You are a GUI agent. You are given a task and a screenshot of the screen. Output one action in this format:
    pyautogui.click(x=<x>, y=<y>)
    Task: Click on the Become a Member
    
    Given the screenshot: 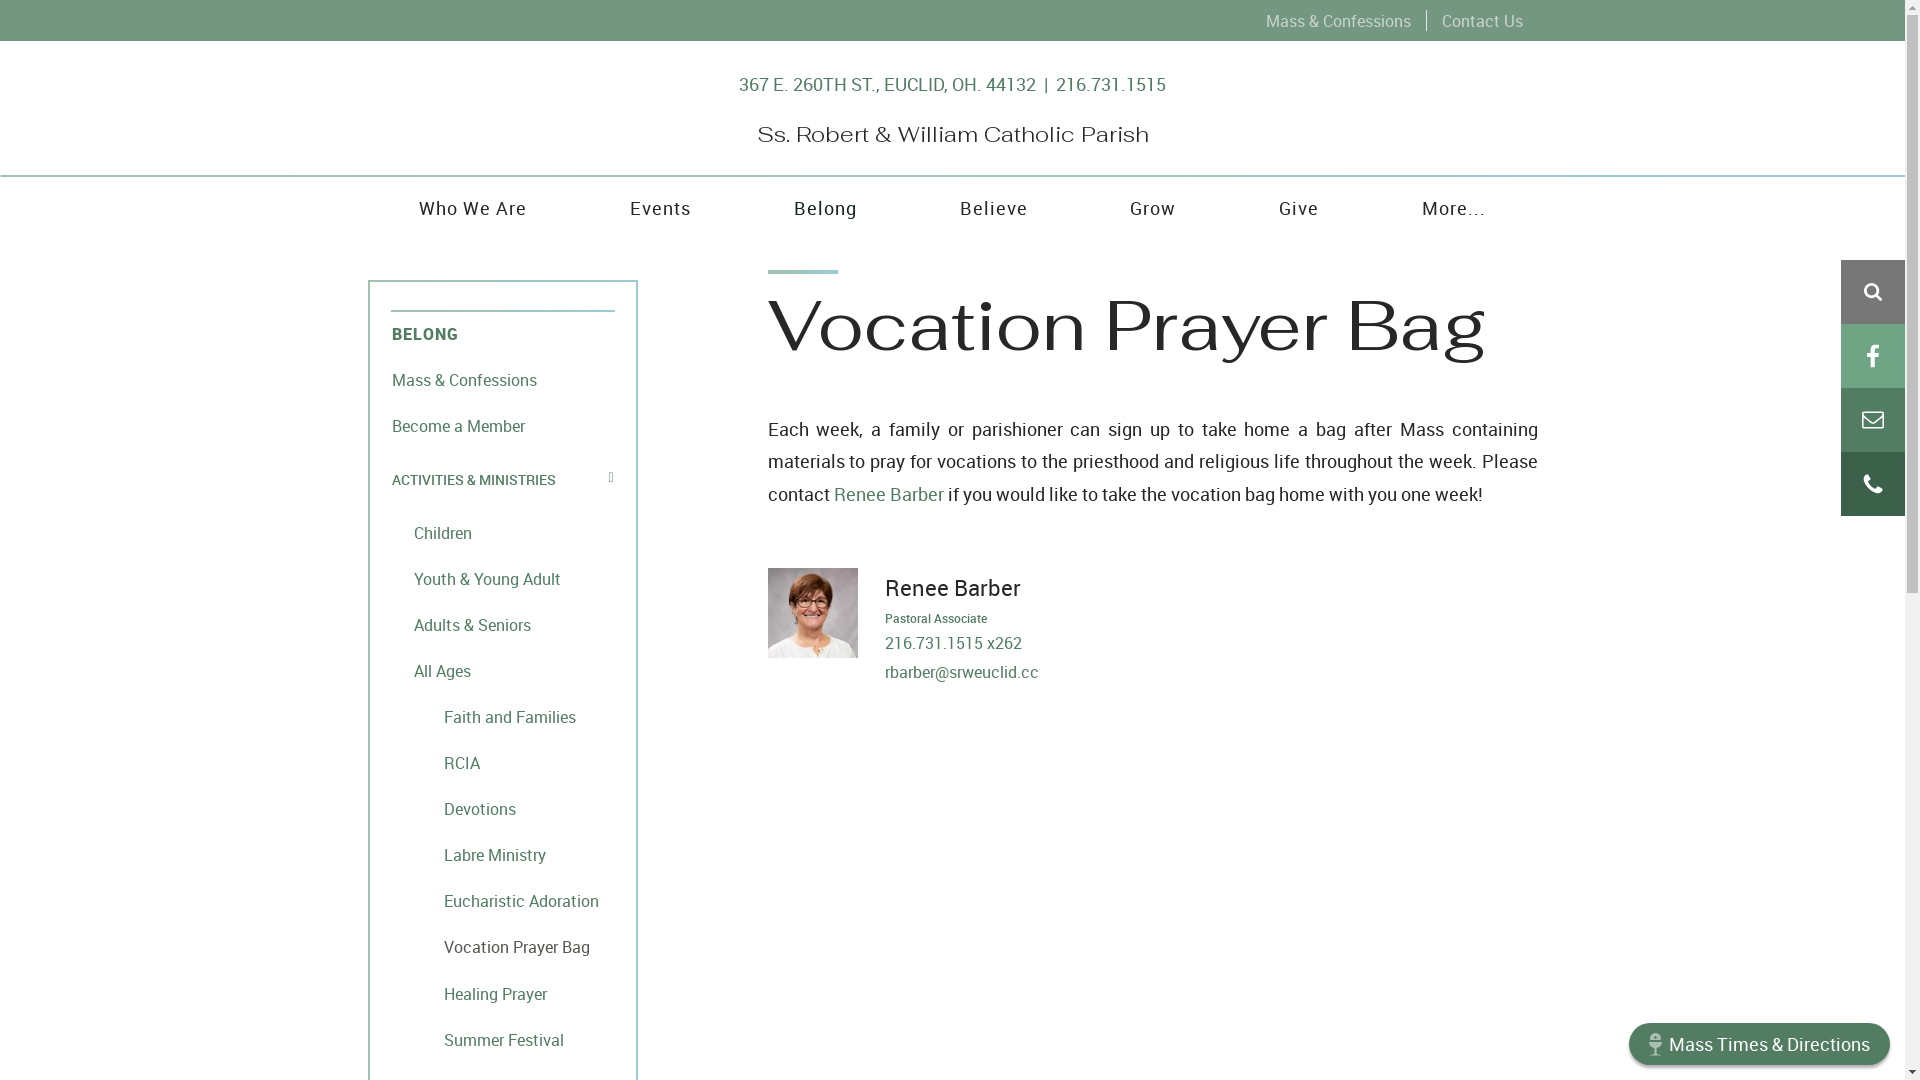 What is the action you would take?
    pyautogui.click(x=503, y=425)
    